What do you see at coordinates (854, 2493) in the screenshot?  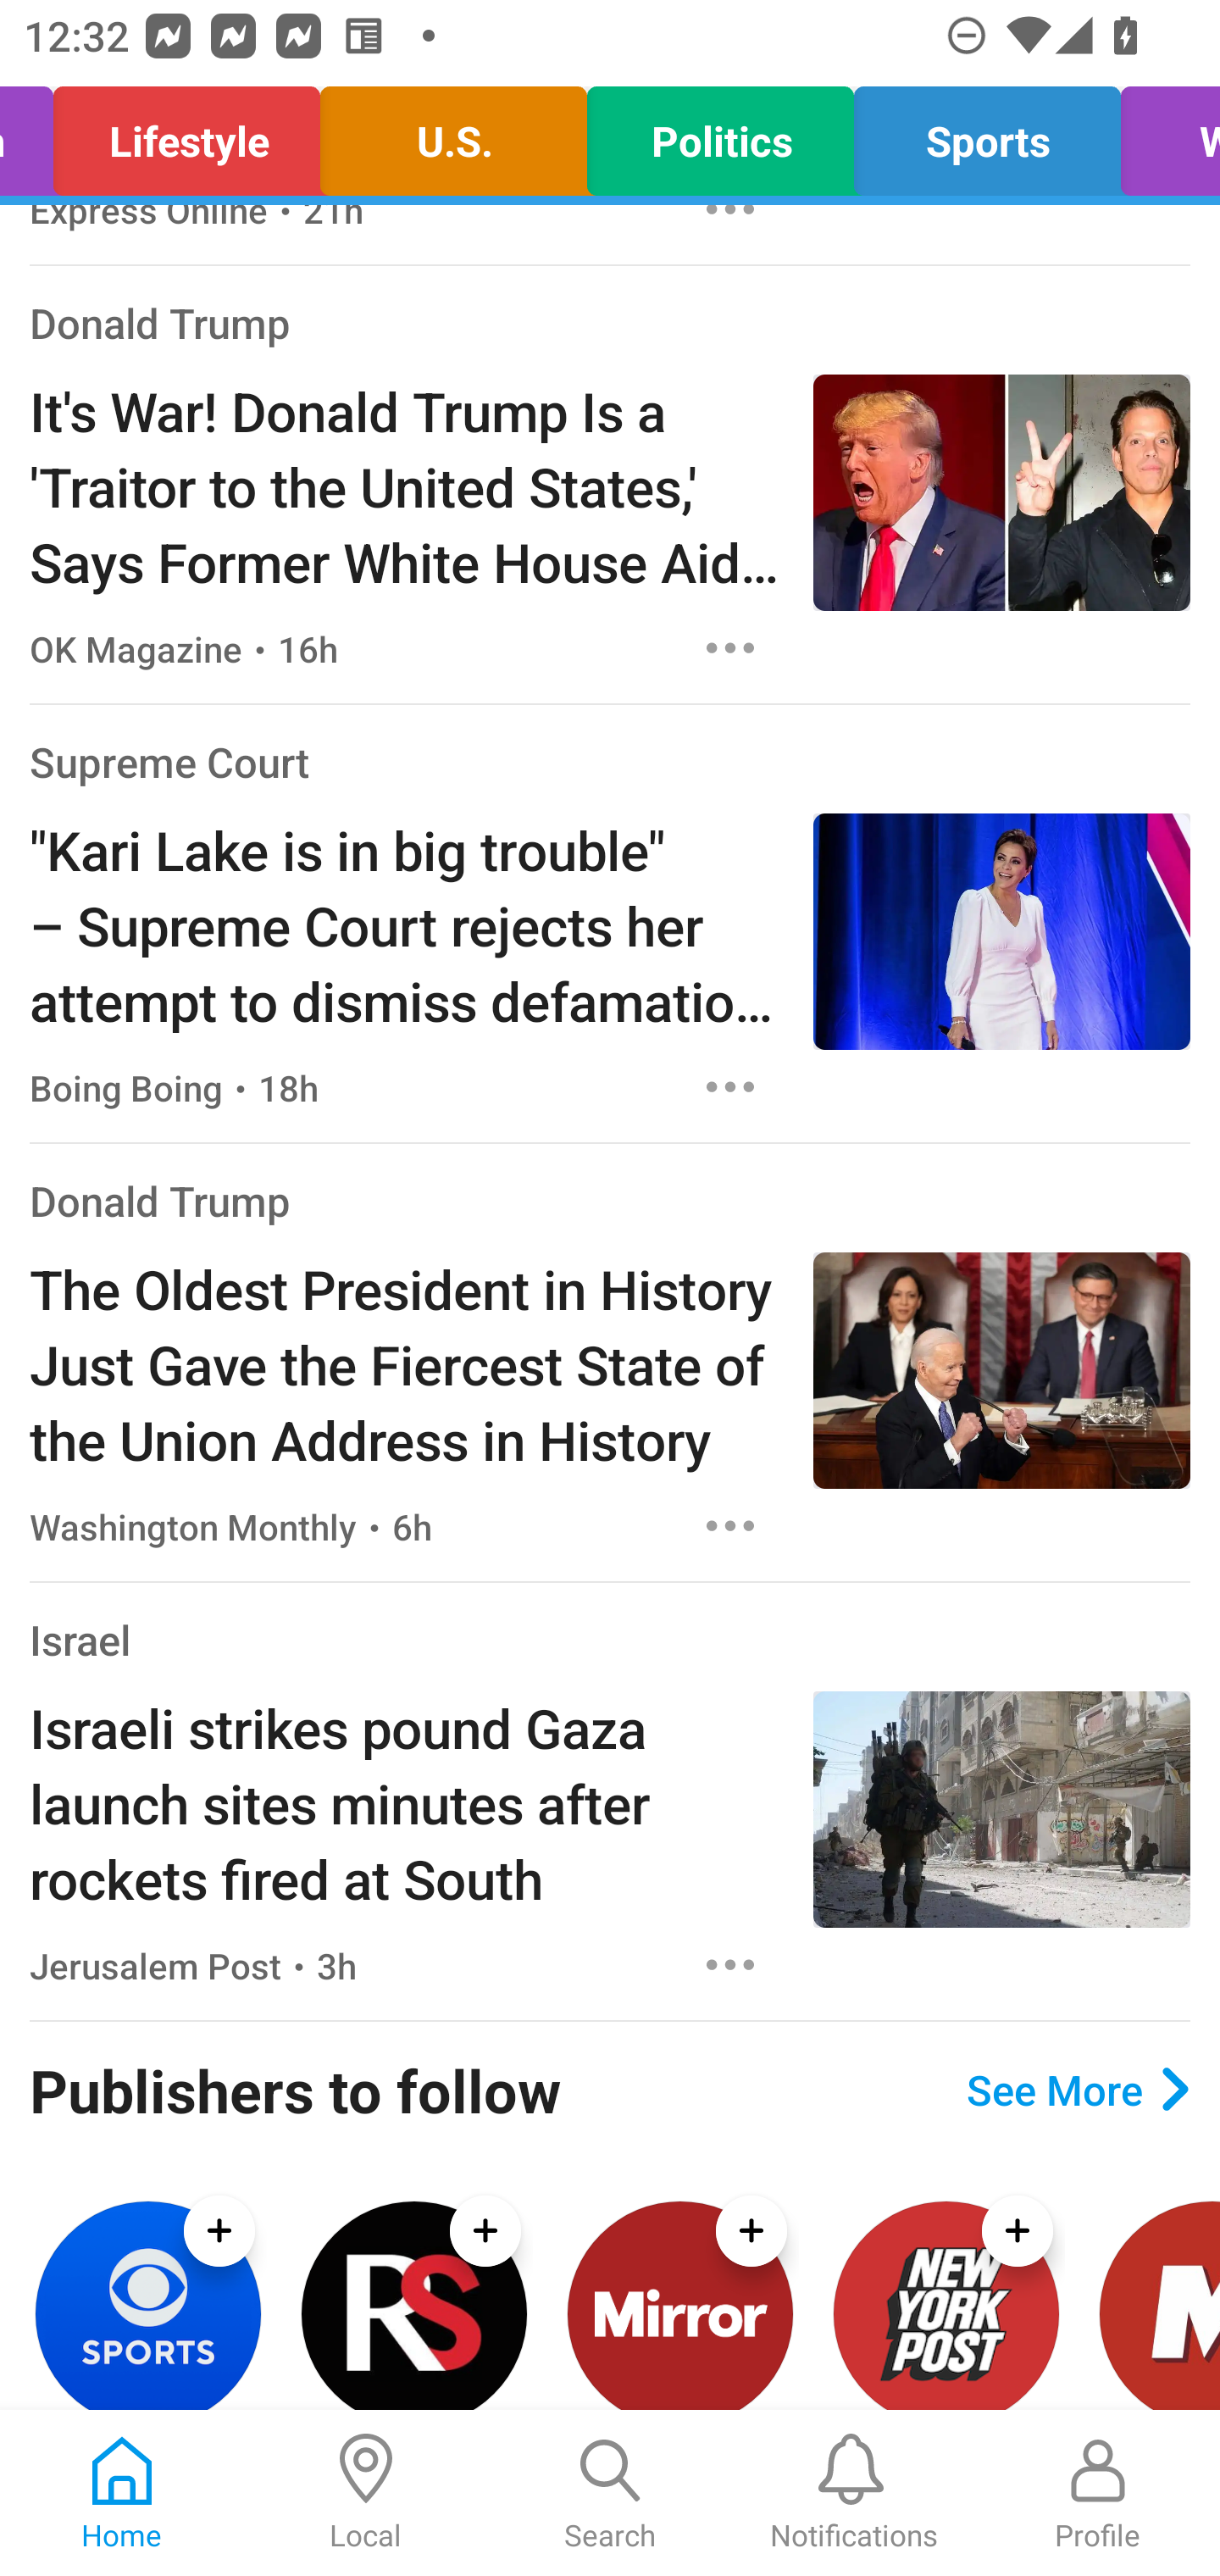 I see `Notifications` at bounding box center [854, 2493].